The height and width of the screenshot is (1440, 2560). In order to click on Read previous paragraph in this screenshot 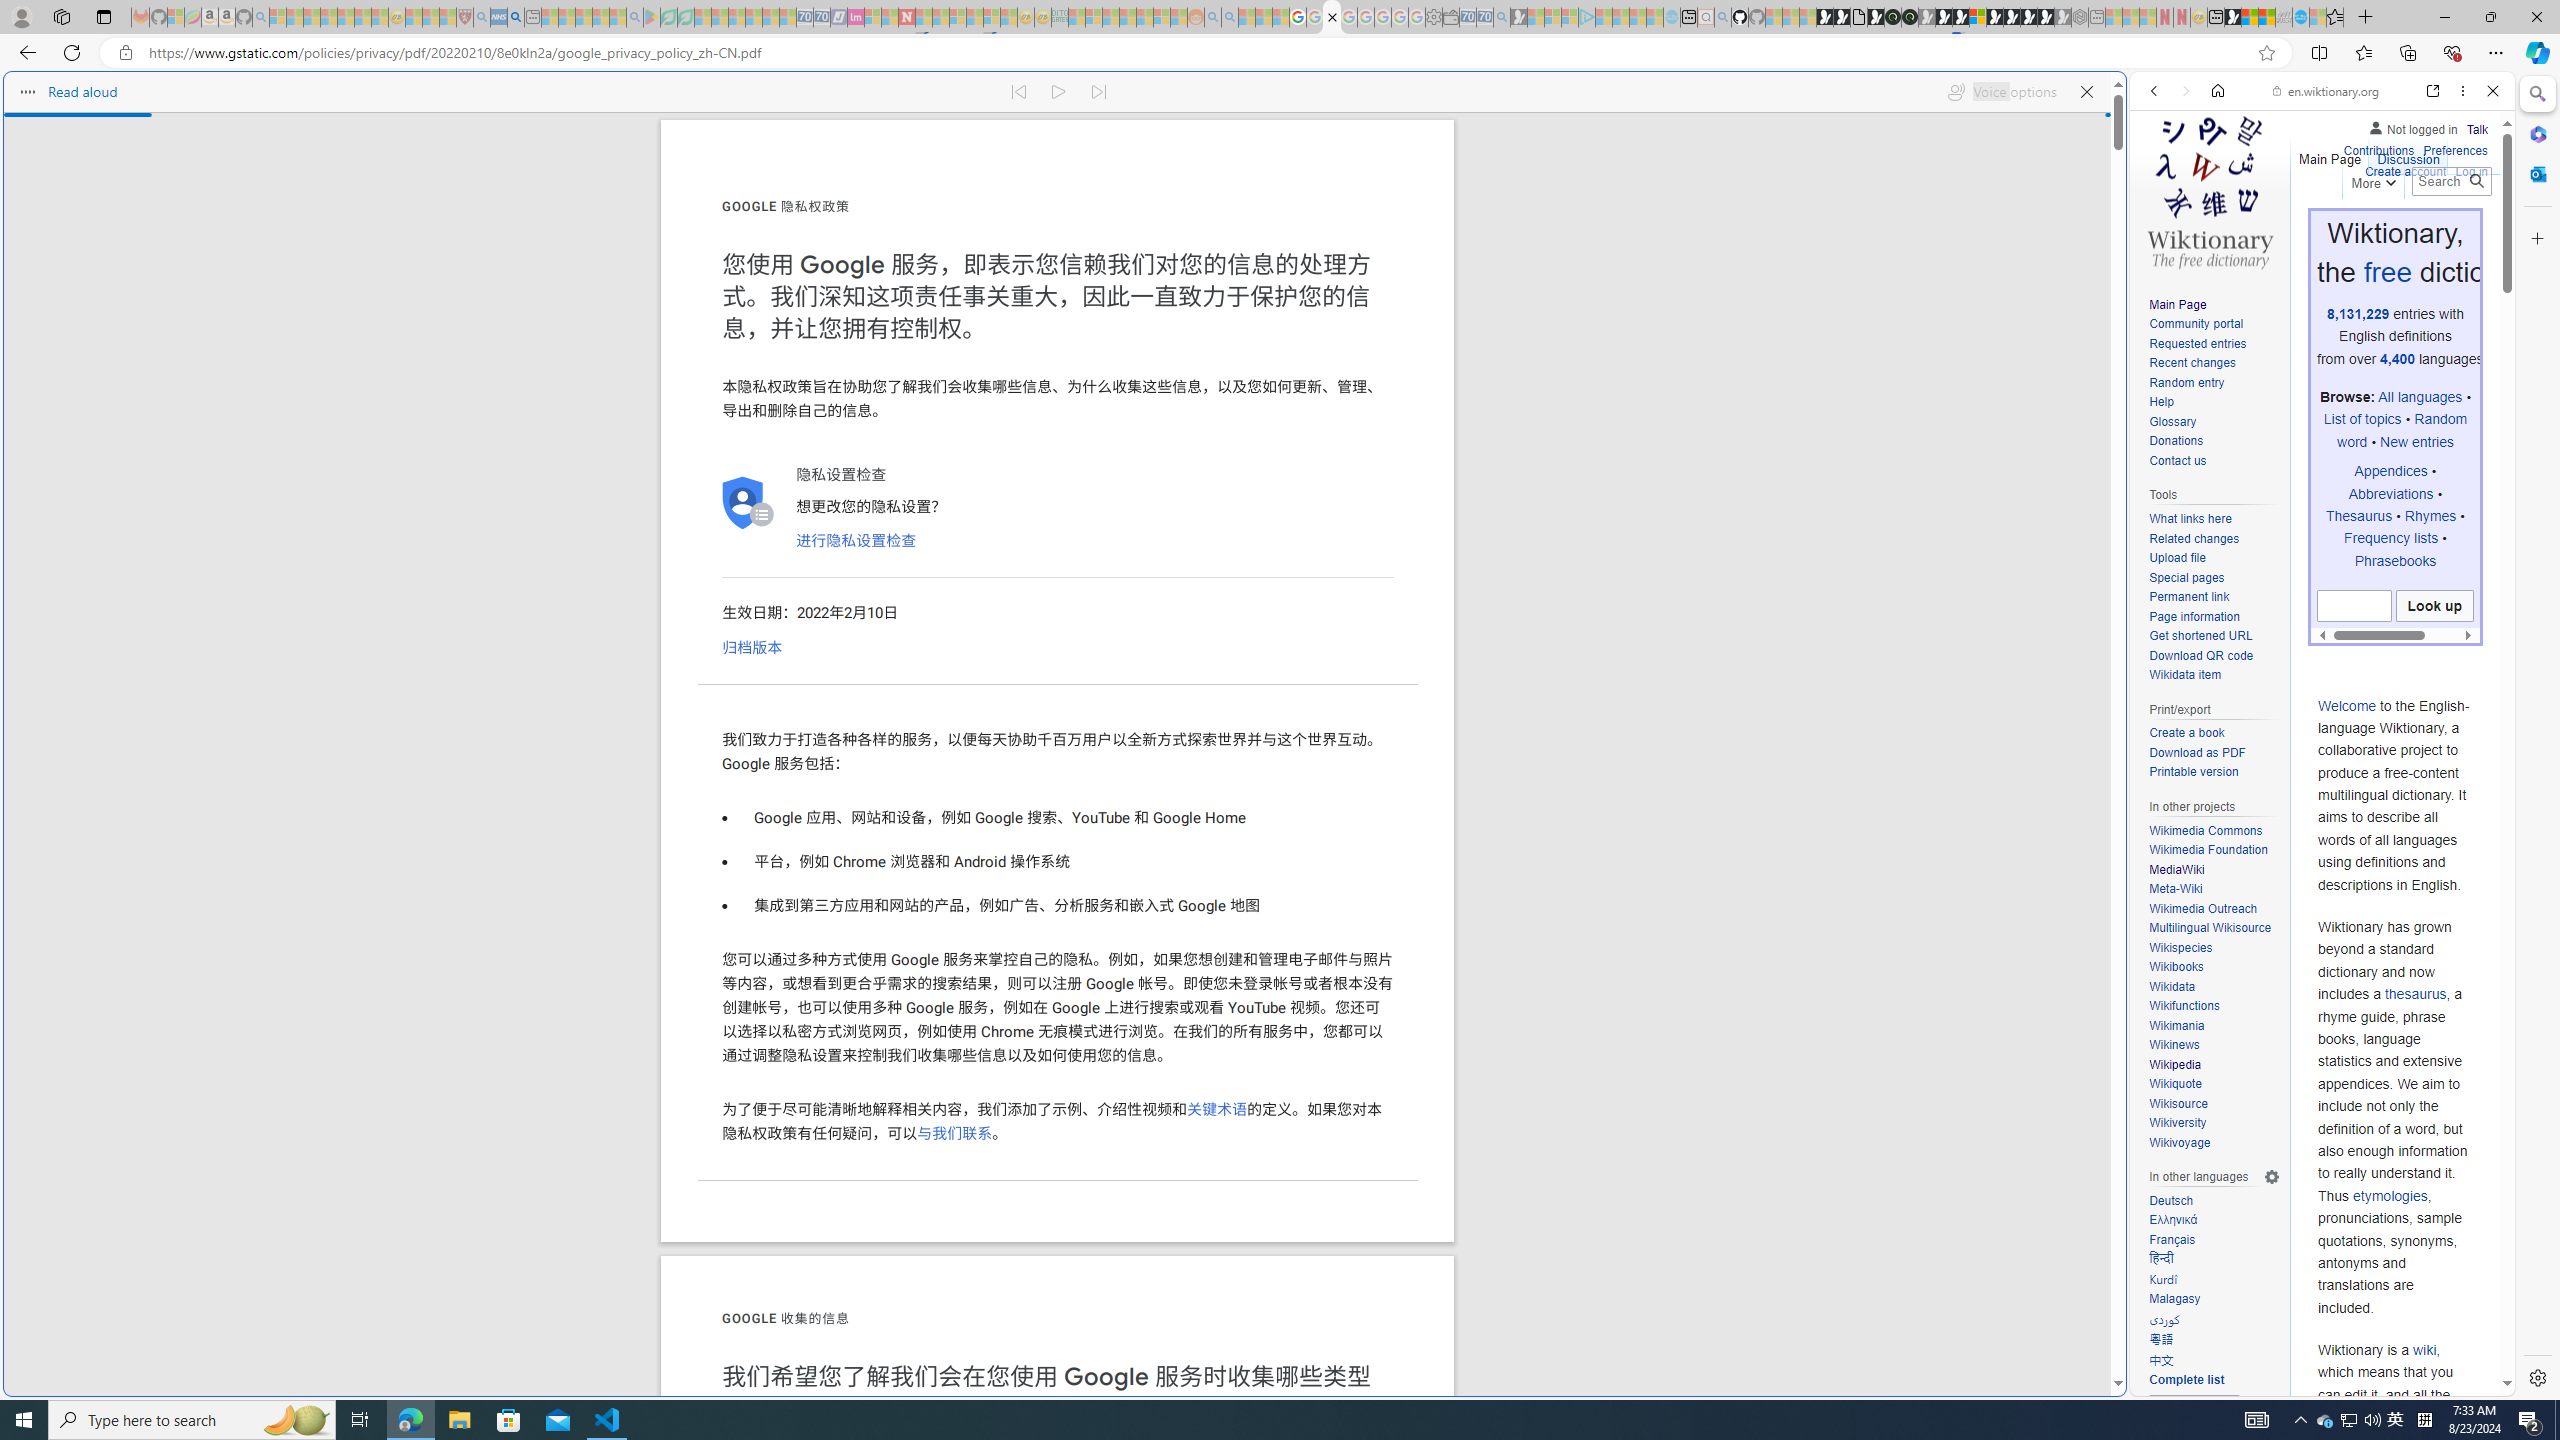, I will do `click(1018, 92)`.